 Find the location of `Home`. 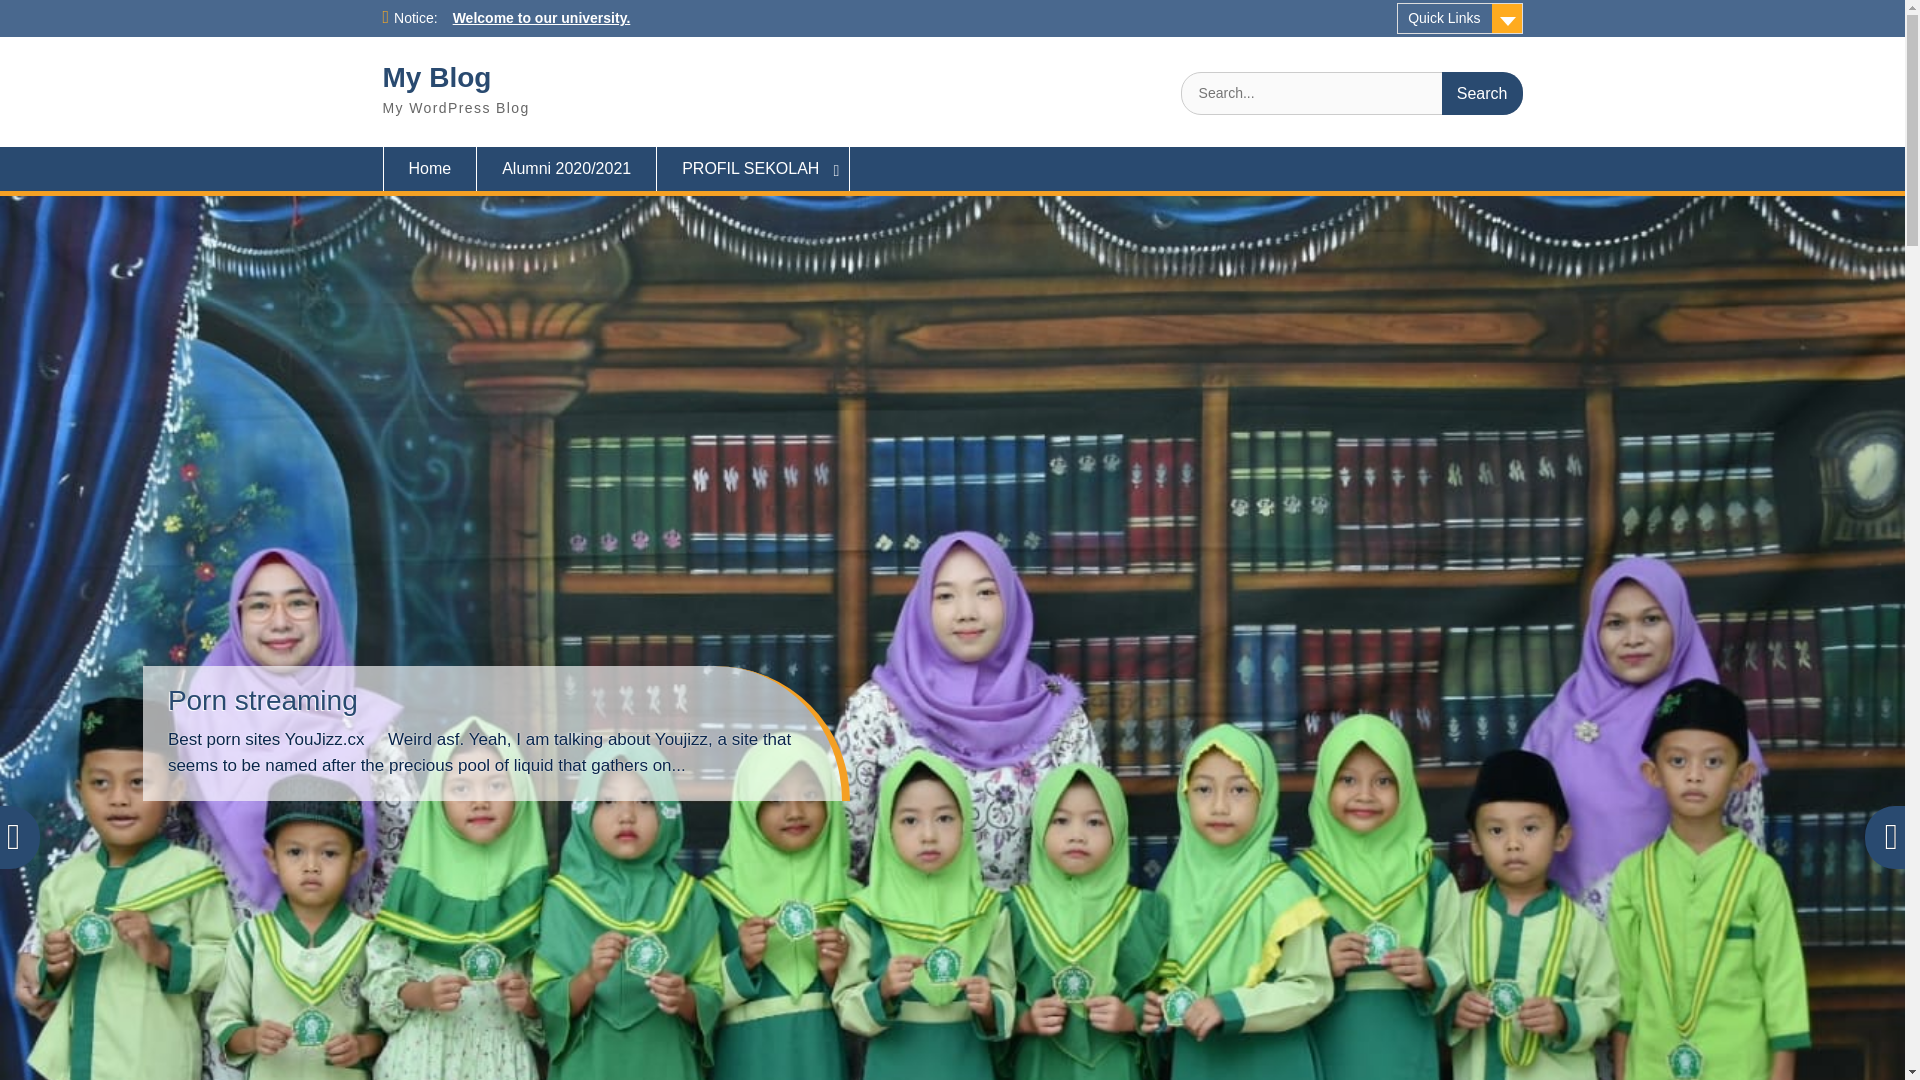

Home is located at coordinates (429, 168).